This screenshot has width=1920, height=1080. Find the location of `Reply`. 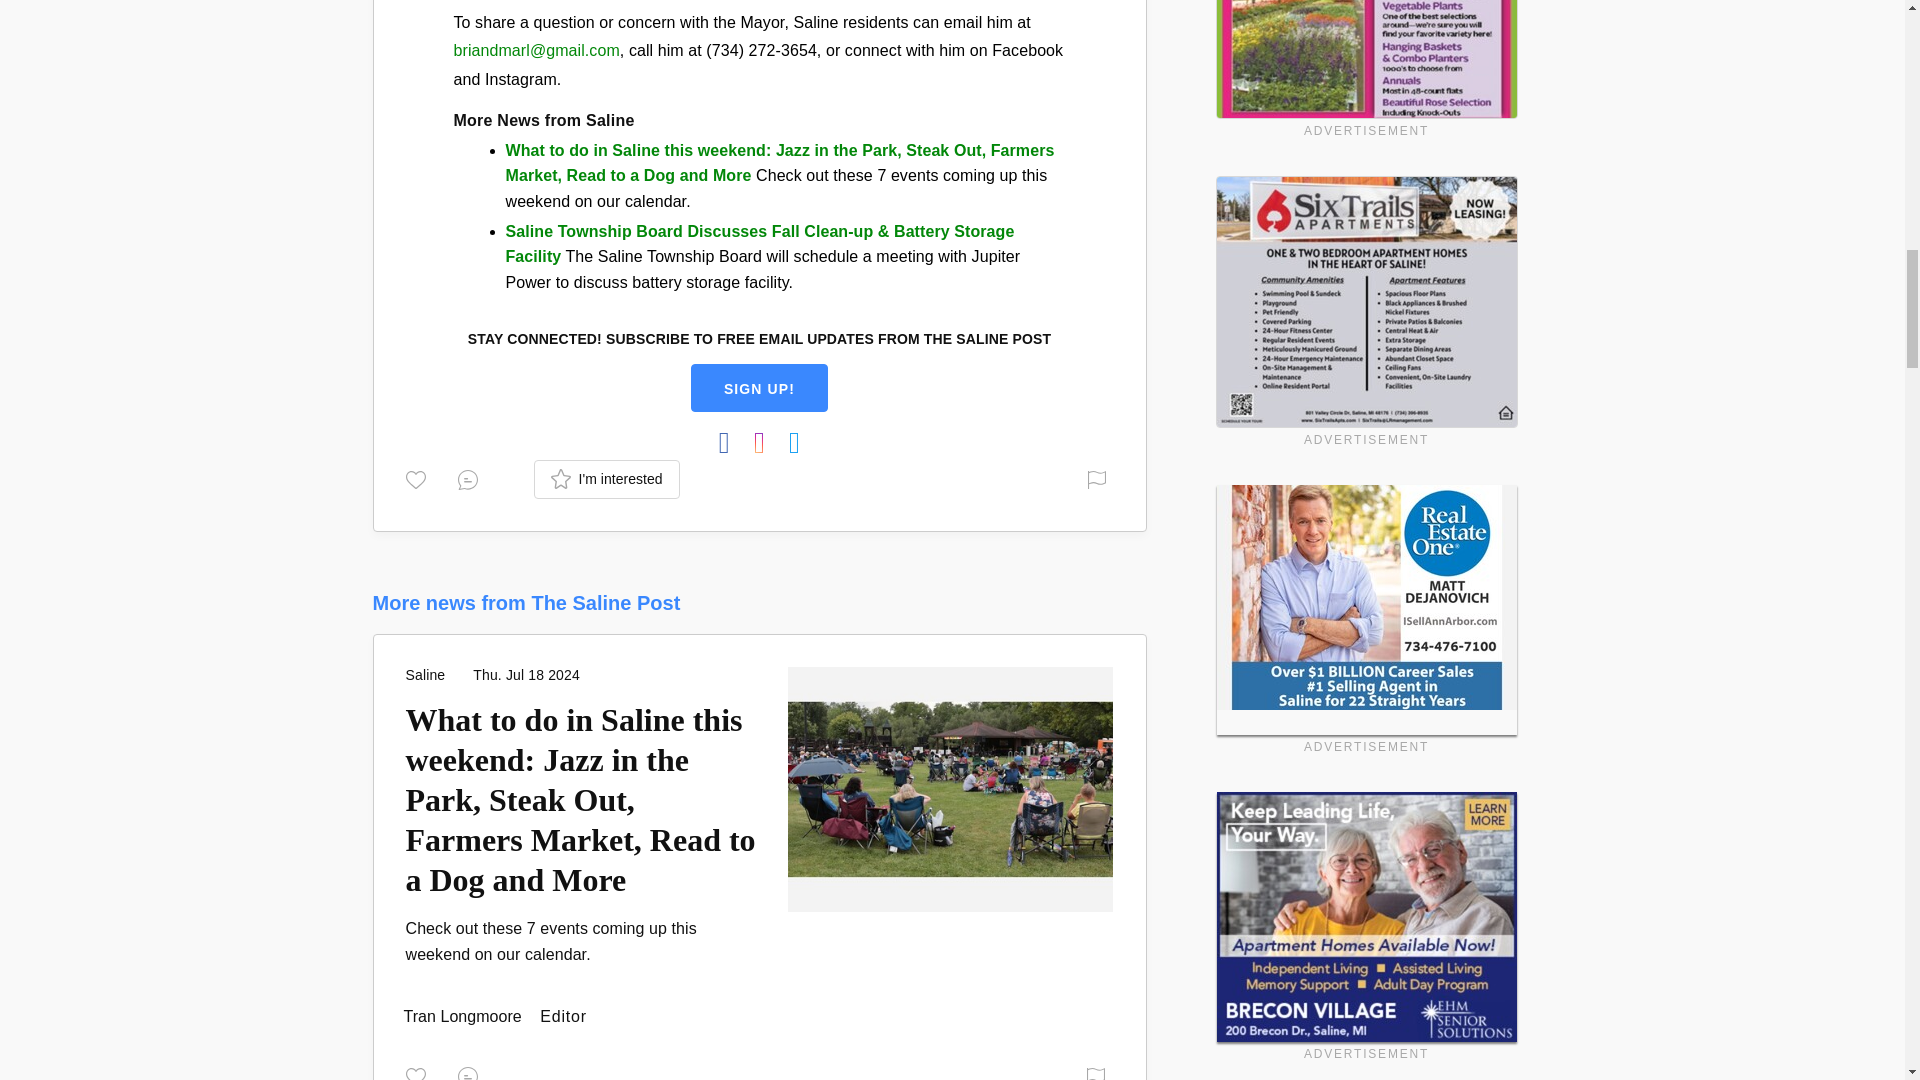

Reply is located at coordinates (472, 1072).